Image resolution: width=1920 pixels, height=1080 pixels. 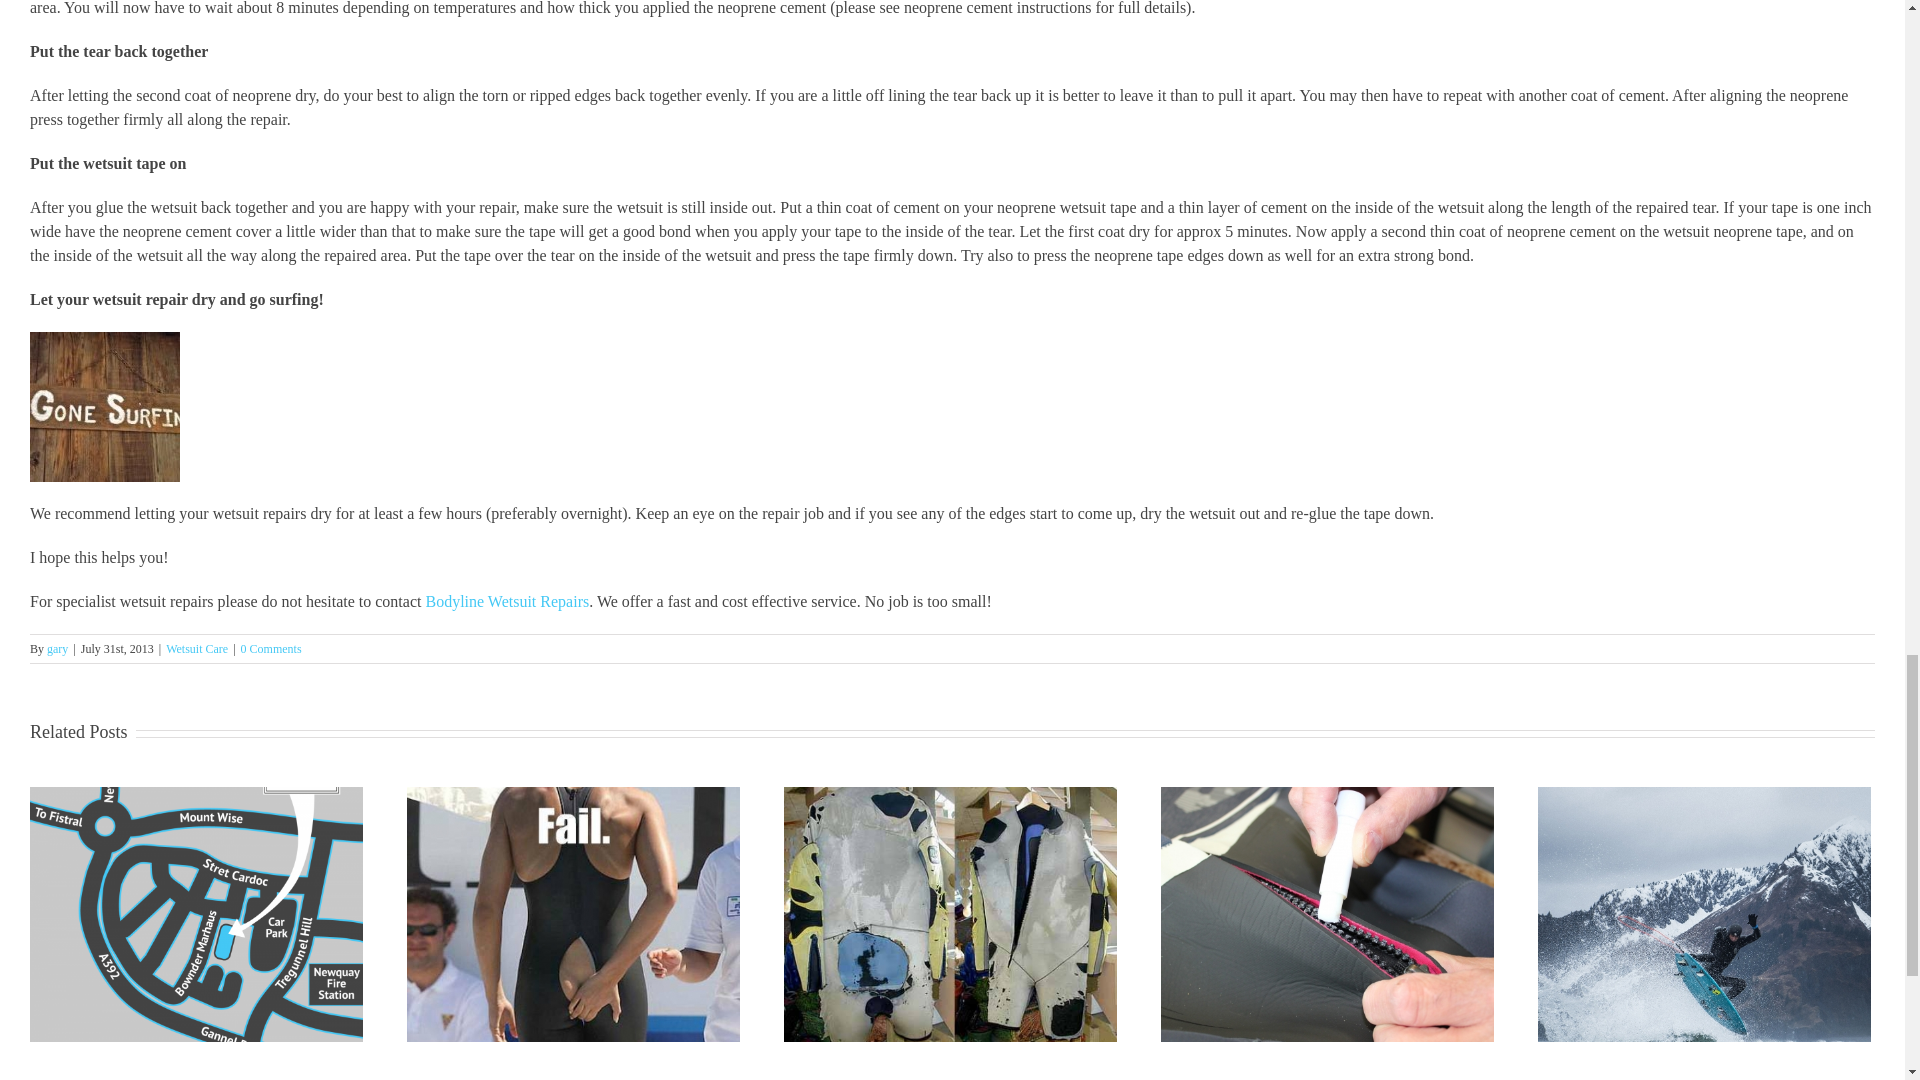 I want to click on Wetsuit Care, so click(x=196, y=648).